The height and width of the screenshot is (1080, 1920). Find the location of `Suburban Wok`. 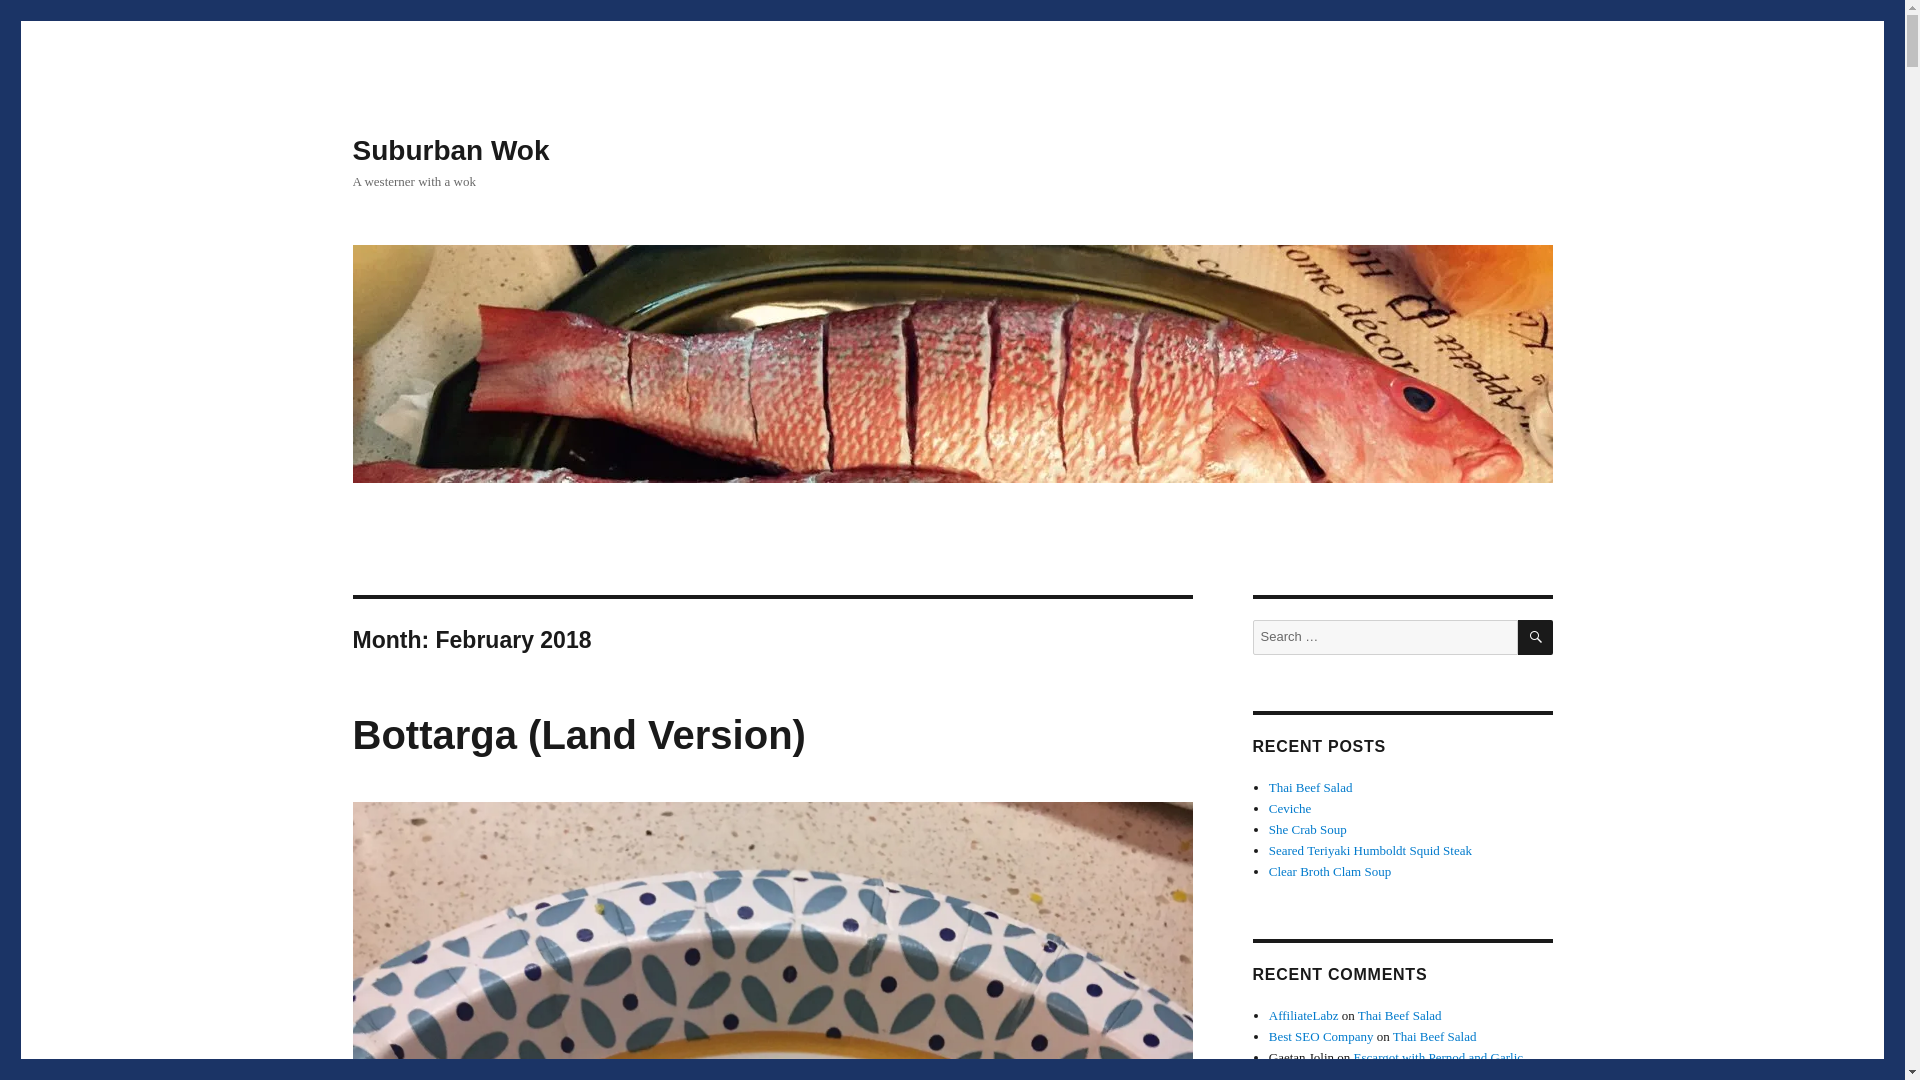

Suburban Wok is located at coordinates (450, 150).